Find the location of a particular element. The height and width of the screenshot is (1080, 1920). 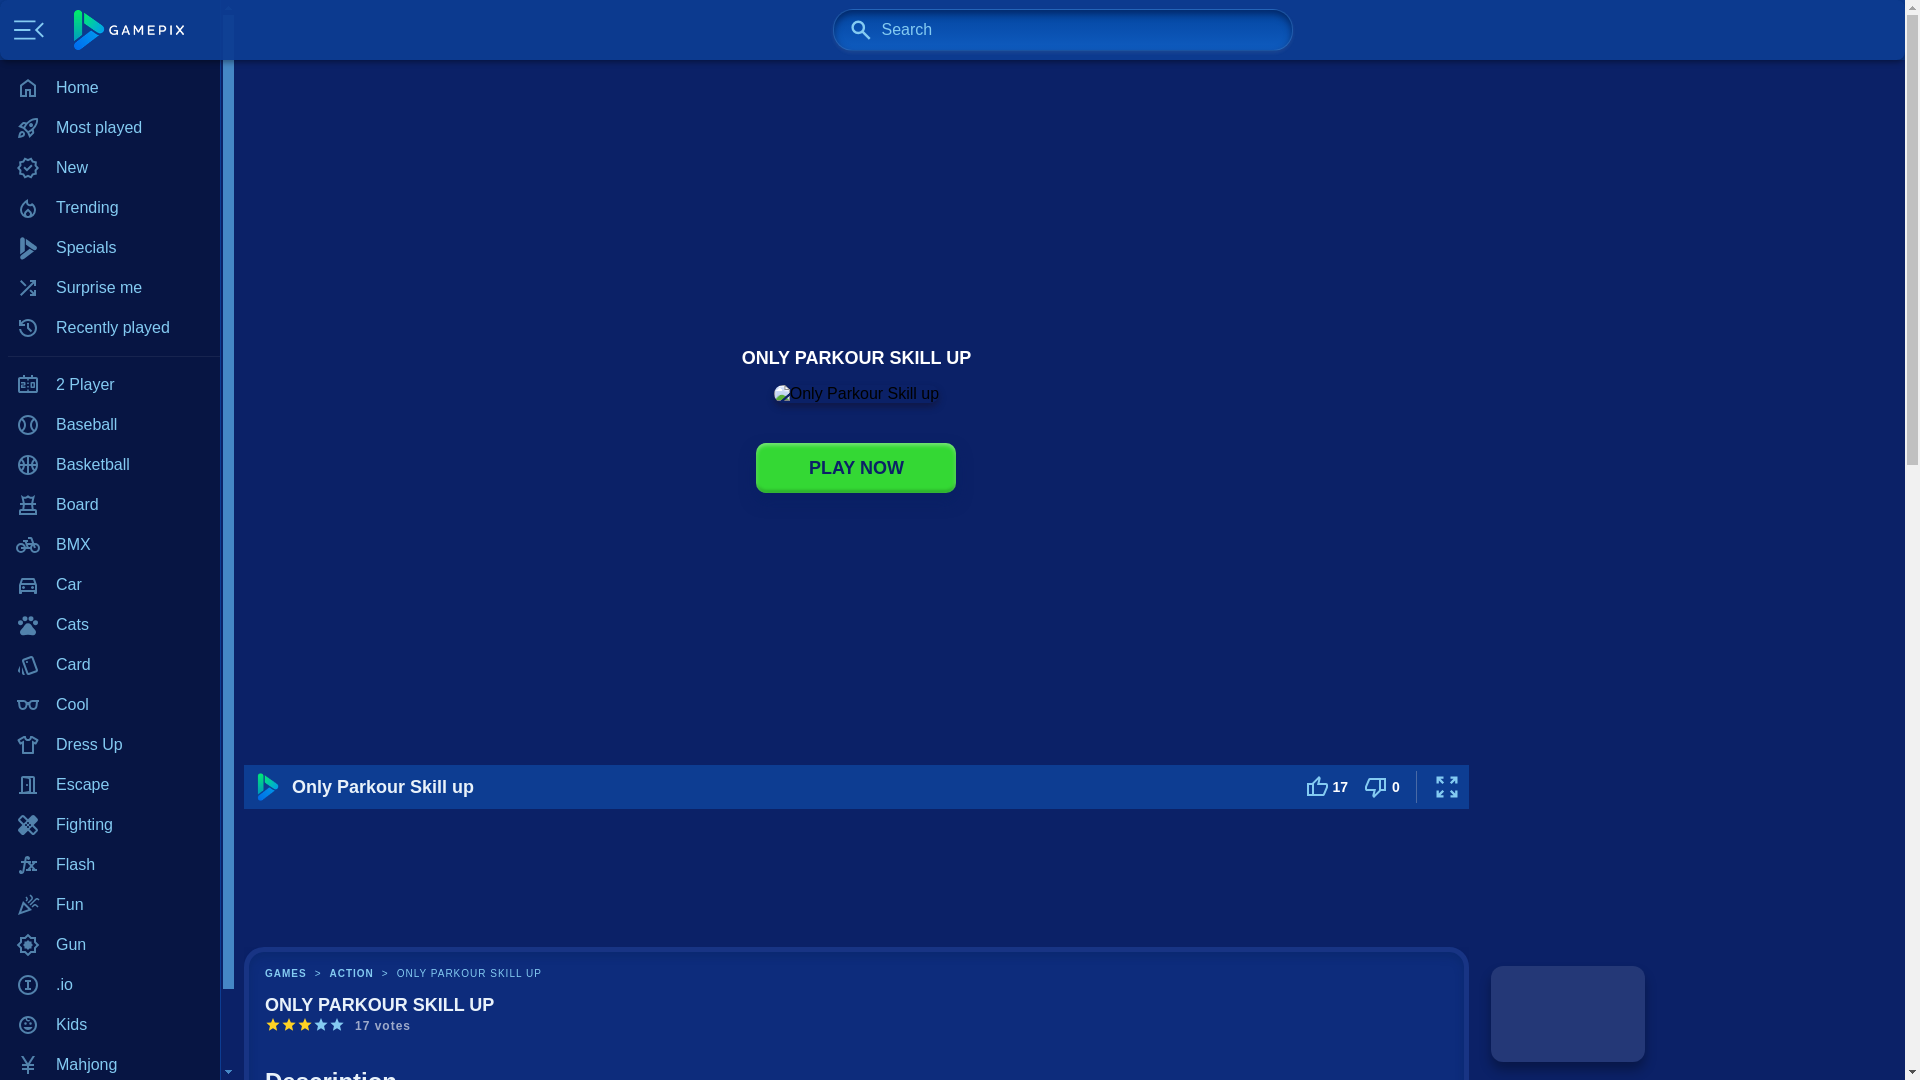

Cool is located at coordinates (110, 704).